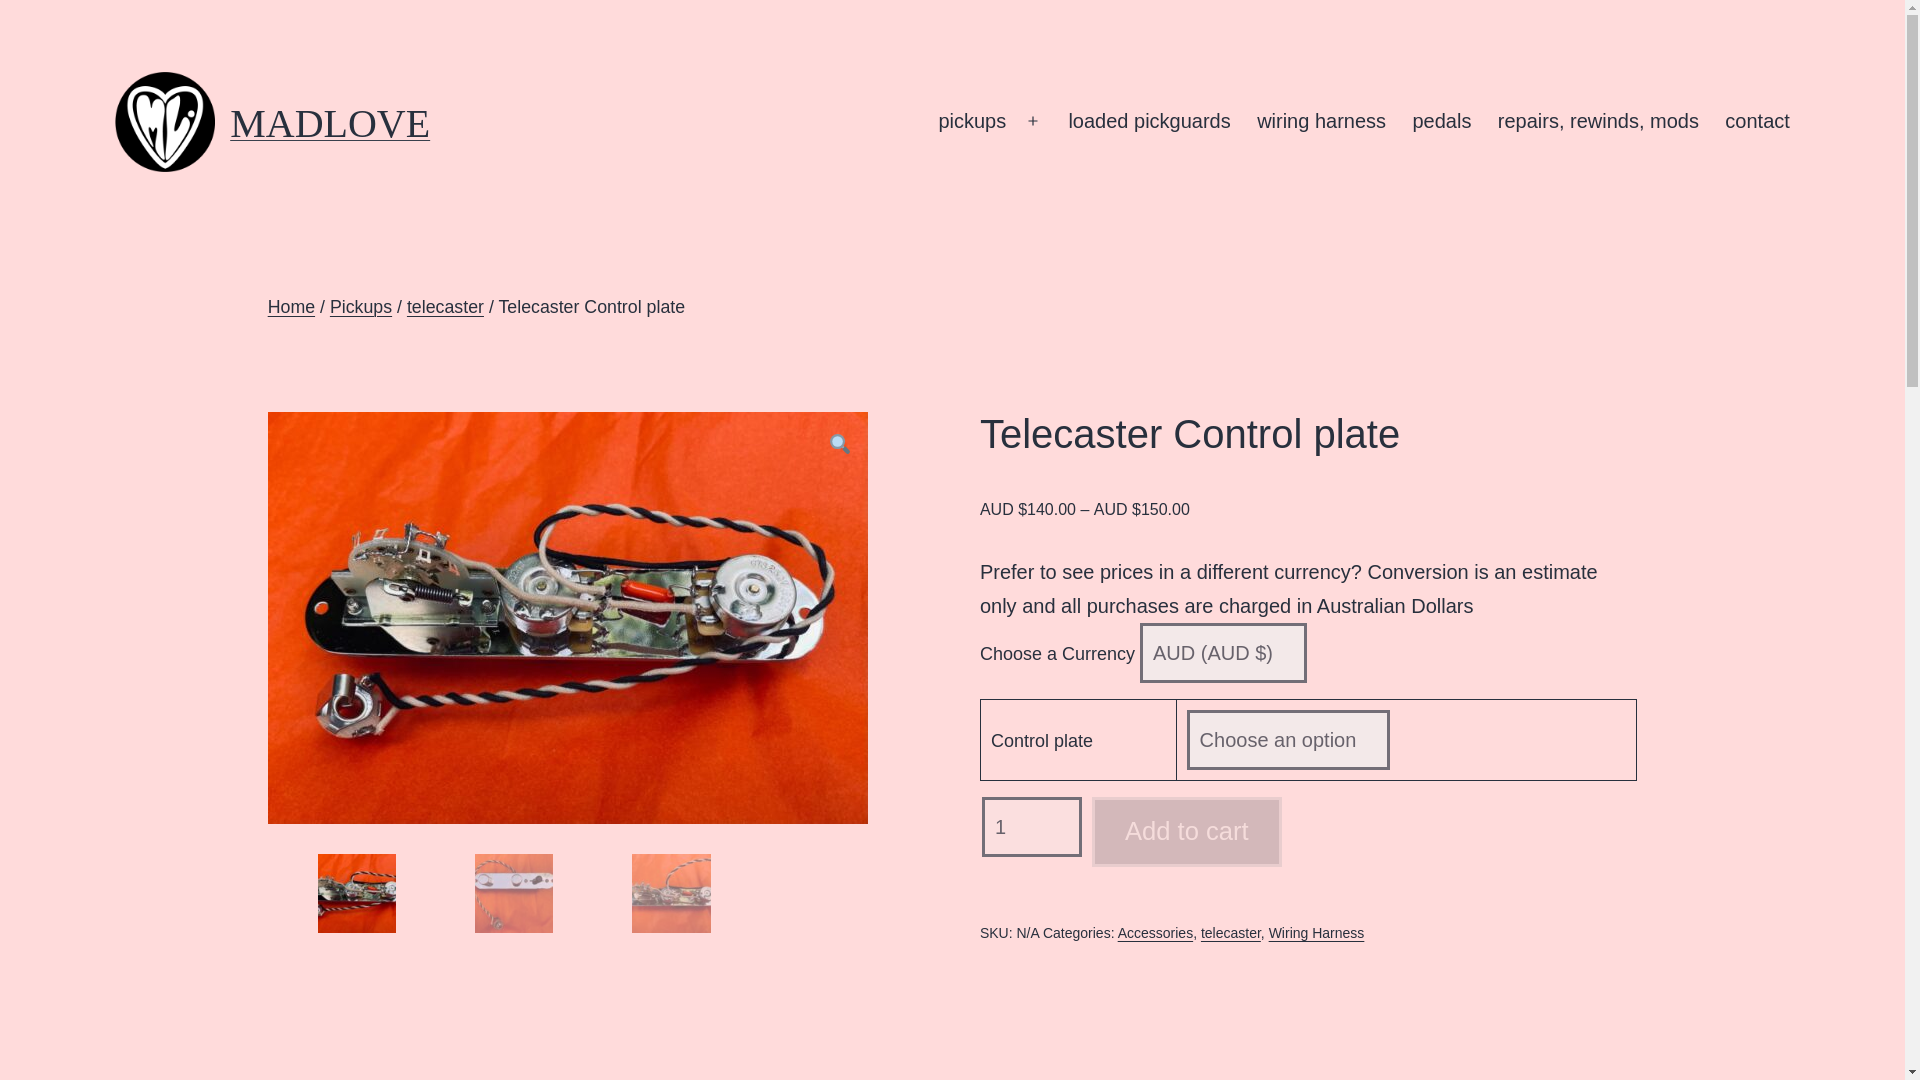 The width and height of the screenshot is (1920, 1080). What do you see at coordinates (1149, 122) in the screenshot?
I see `loaded pickguards` at bounding box center [1149, 122].